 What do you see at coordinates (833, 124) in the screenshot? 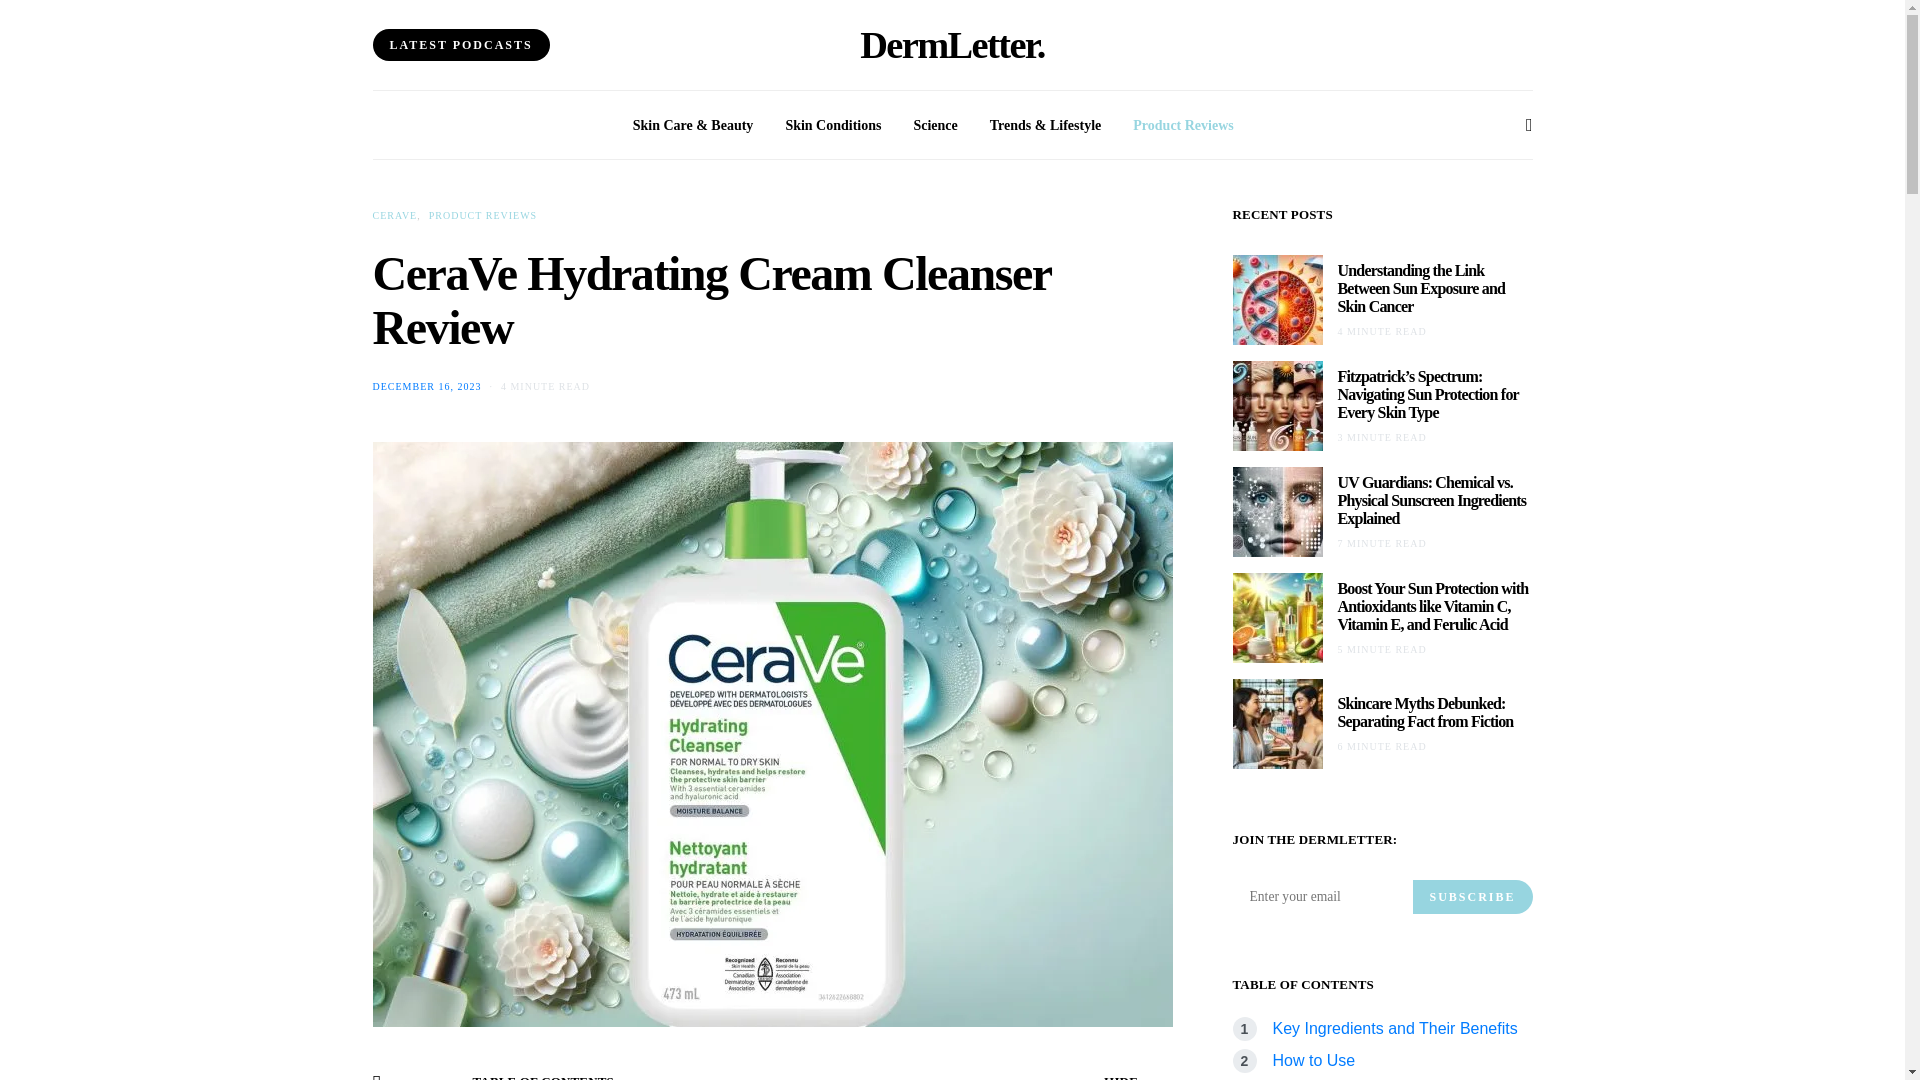
I see `Skin Conditions` at bounding box center [833, 124].